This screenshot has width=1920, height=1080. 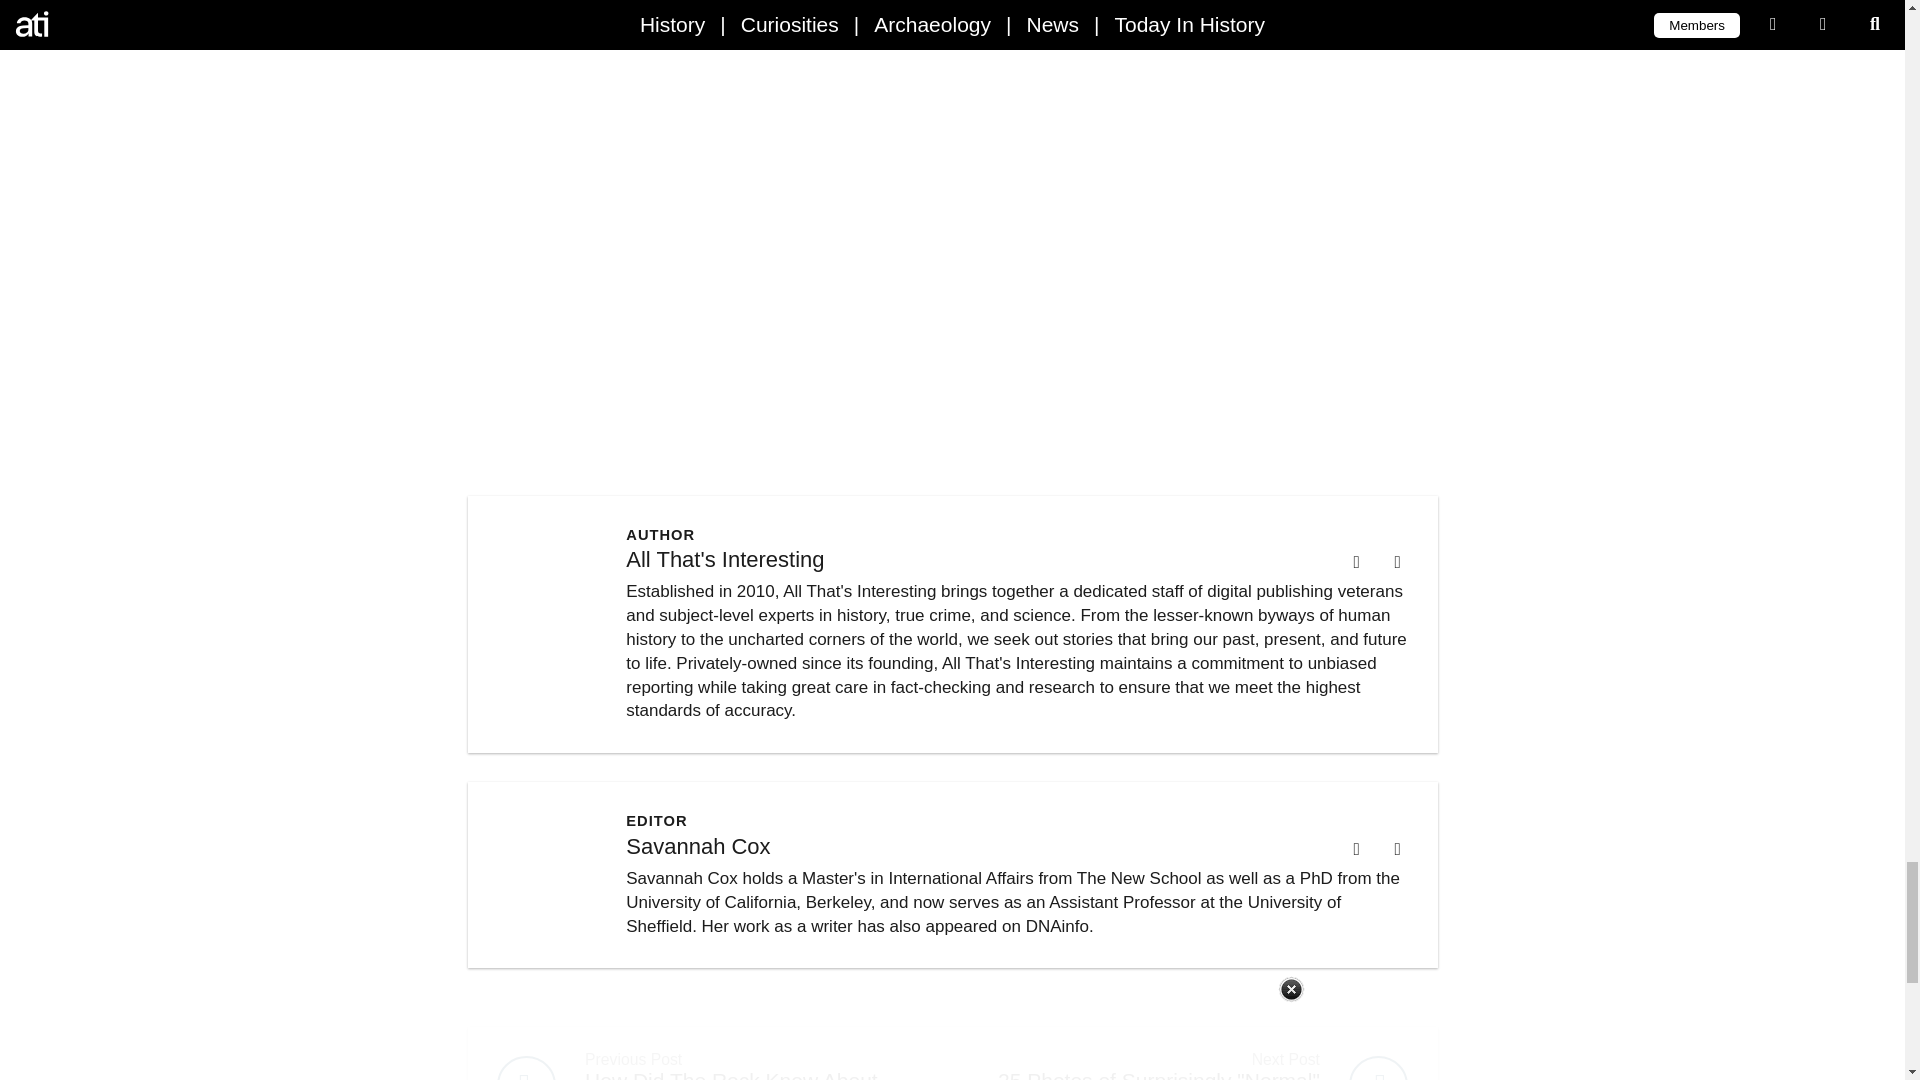 I want to click on Savannah Cox, so click(x=697, y=846).